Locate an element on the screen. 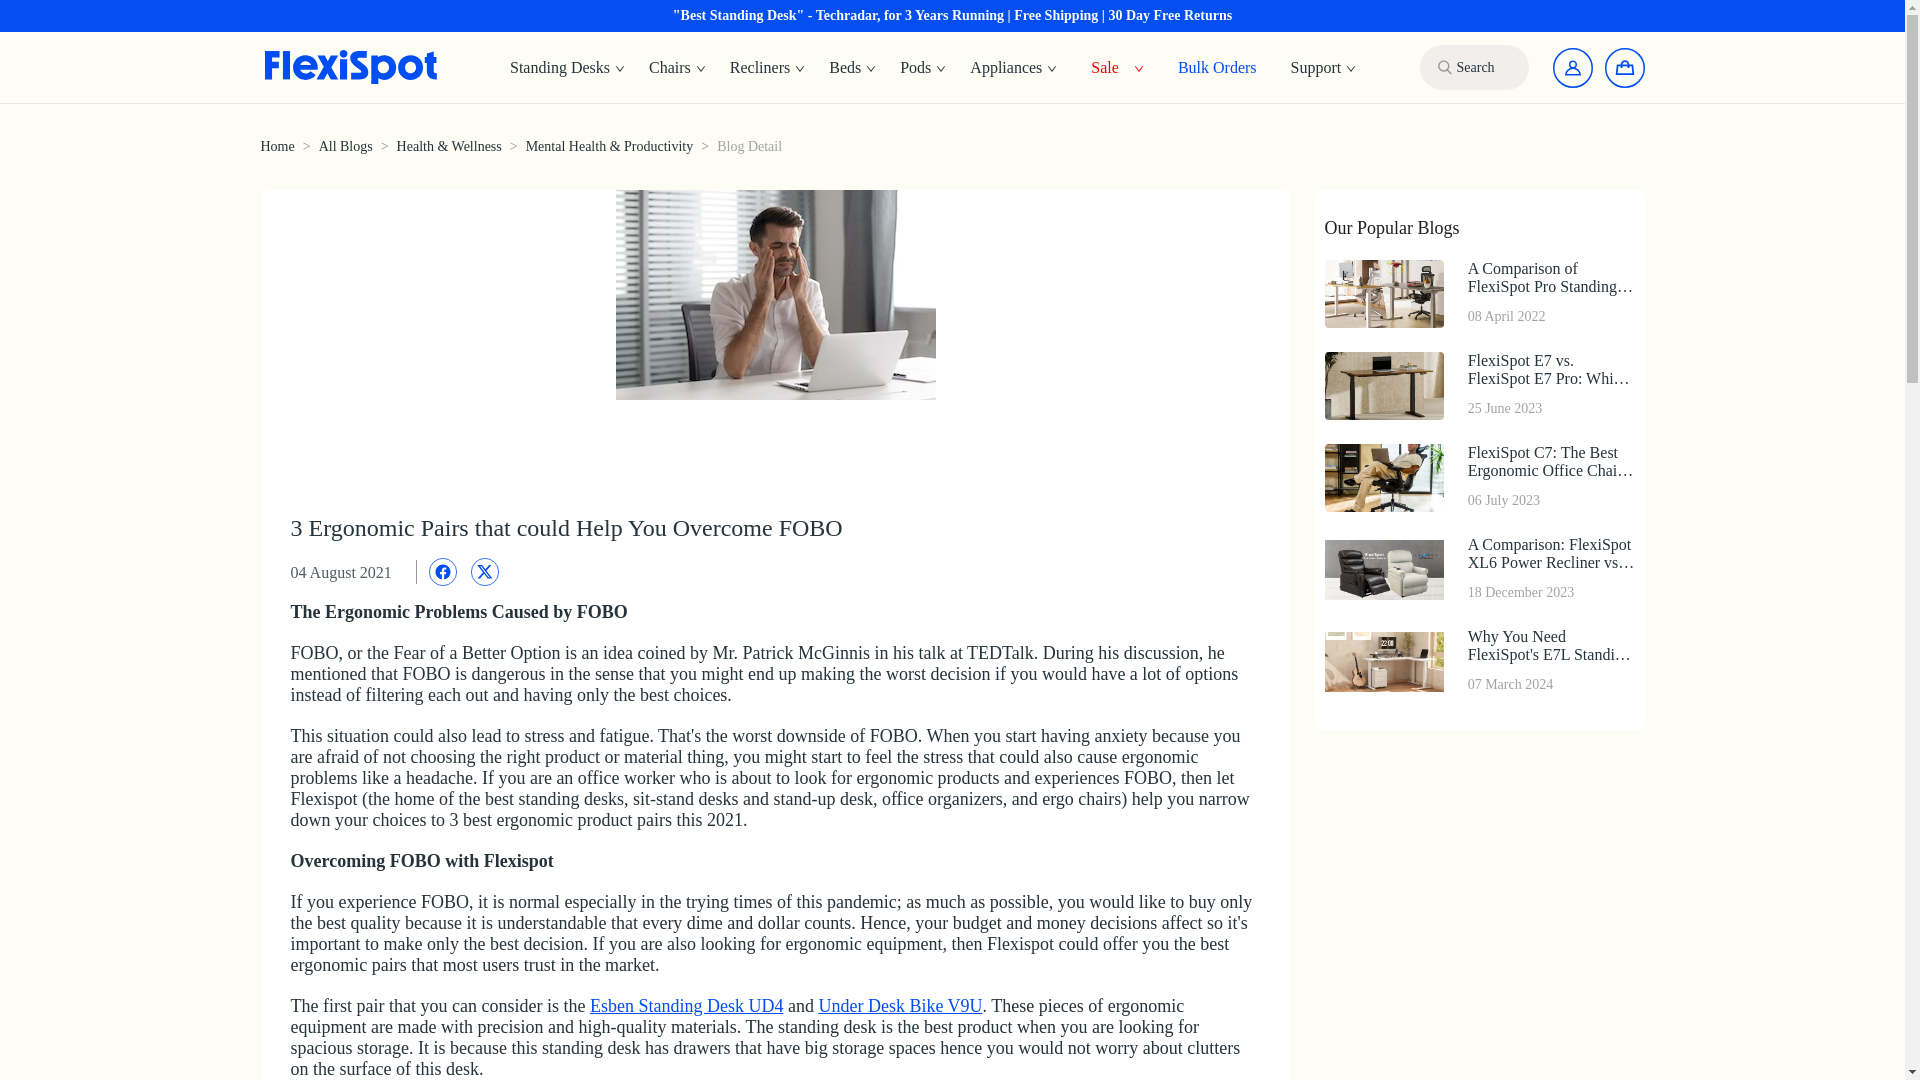 The height and width of the screenshot is (1080, 1920). Beds is located at coordinates (852, 68).